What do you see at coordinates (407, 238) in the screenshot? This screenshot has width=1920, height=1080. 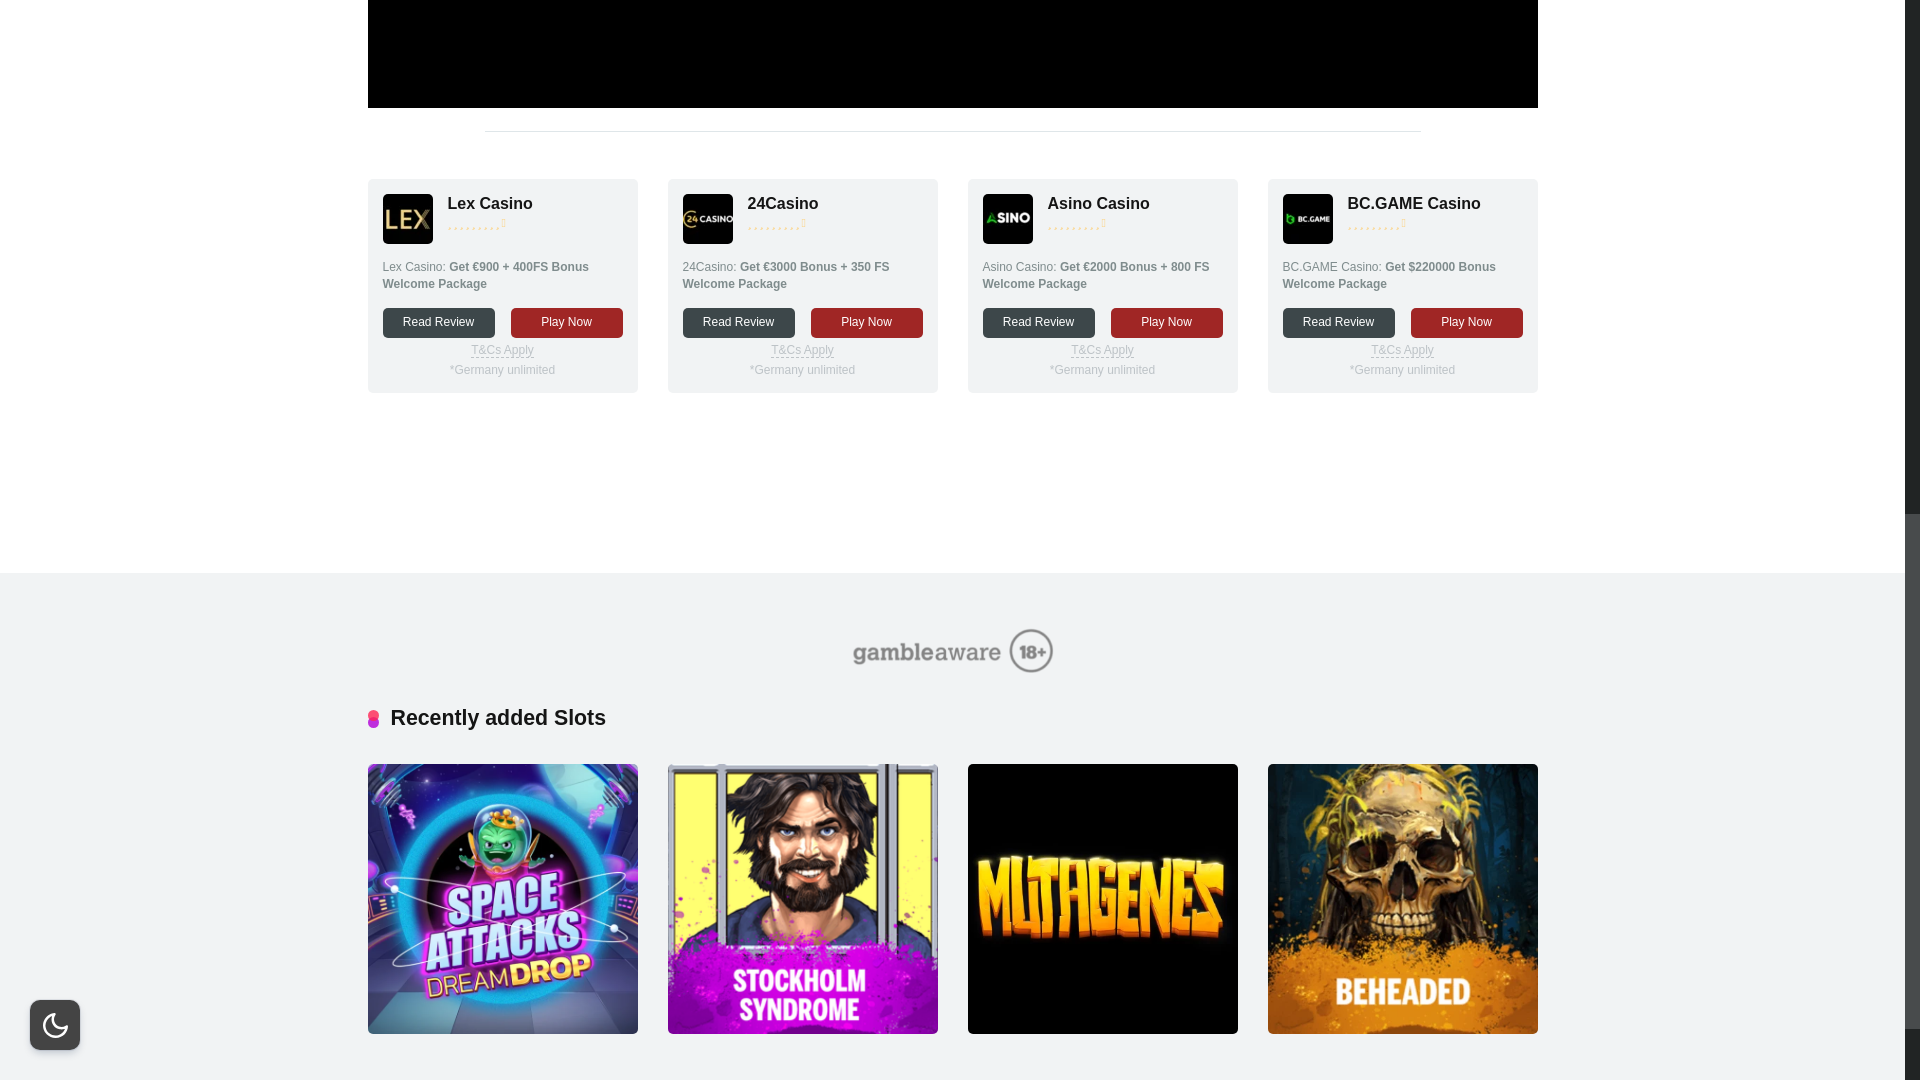 I see `Lex Casino` at bounding box center [407, 238].